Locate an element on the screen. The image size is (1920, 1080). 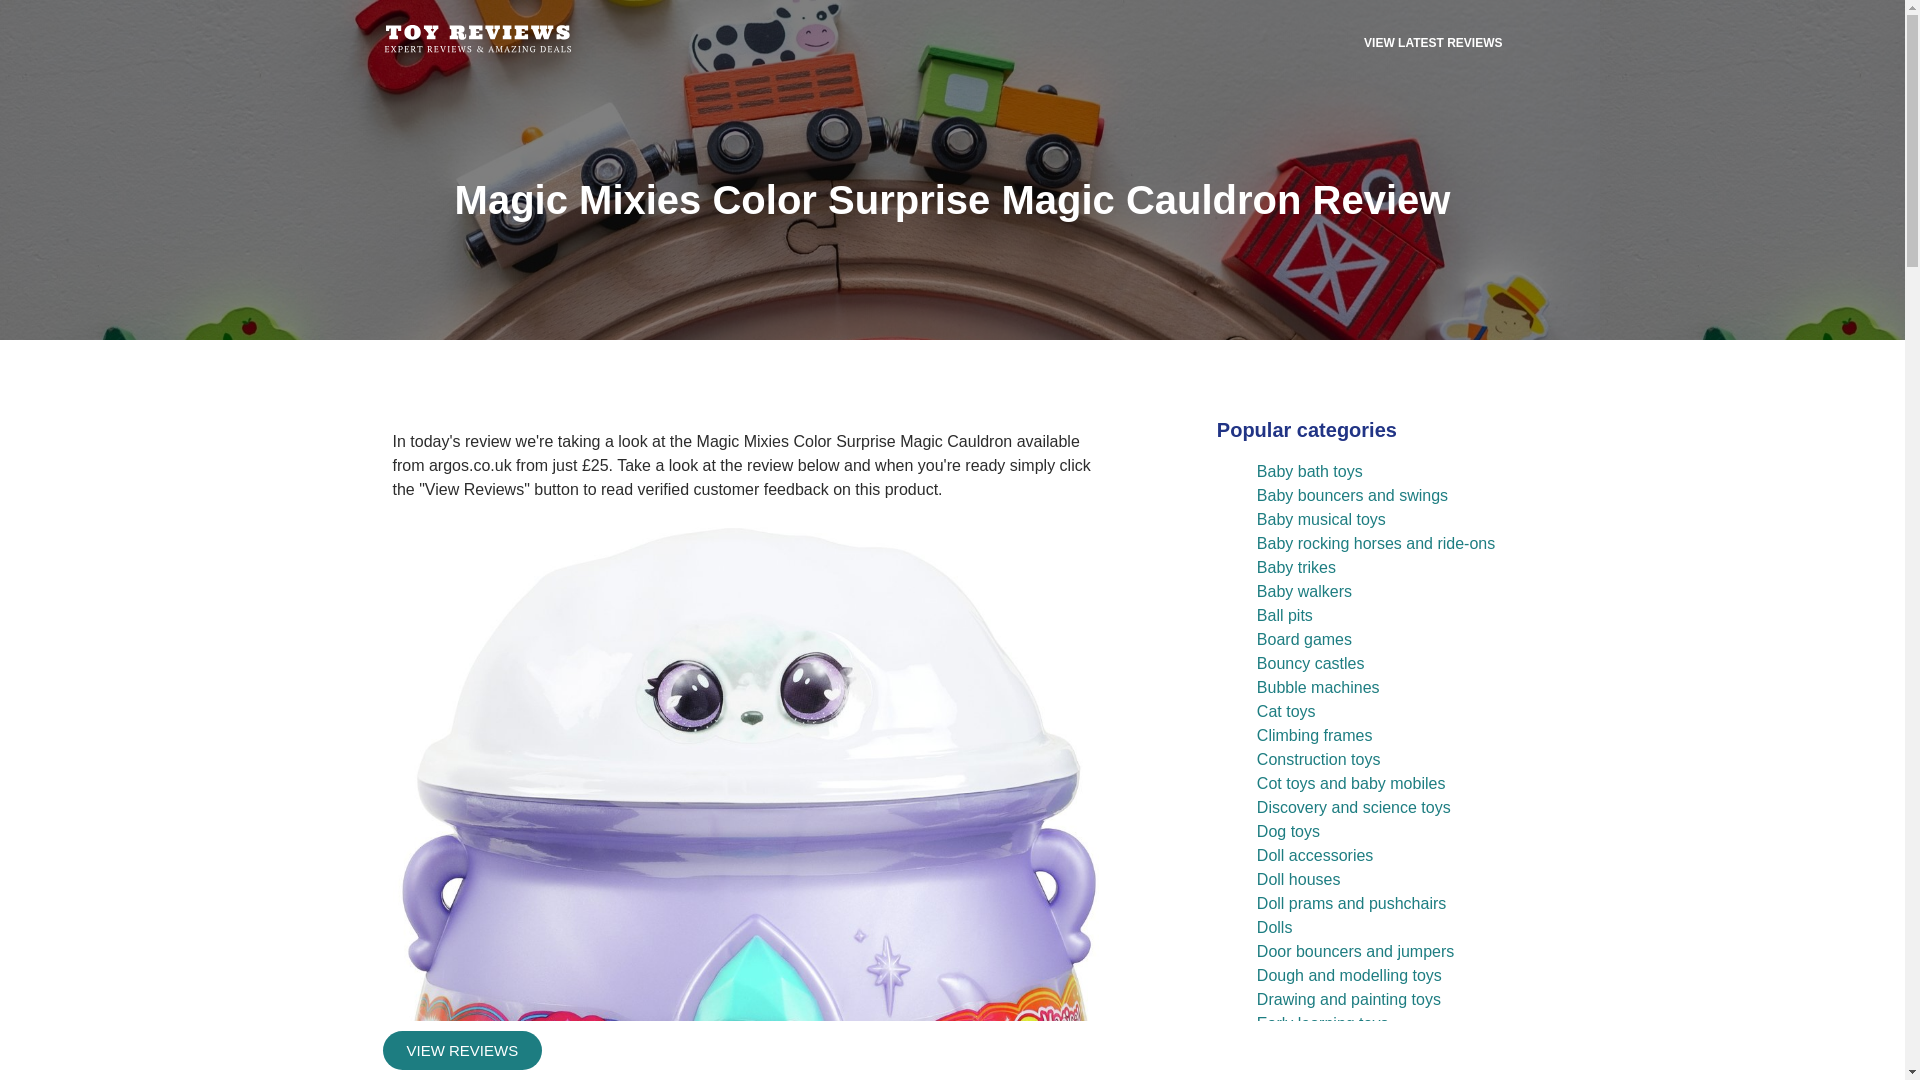
Baby walkers is located at coordinates (1304, 592).